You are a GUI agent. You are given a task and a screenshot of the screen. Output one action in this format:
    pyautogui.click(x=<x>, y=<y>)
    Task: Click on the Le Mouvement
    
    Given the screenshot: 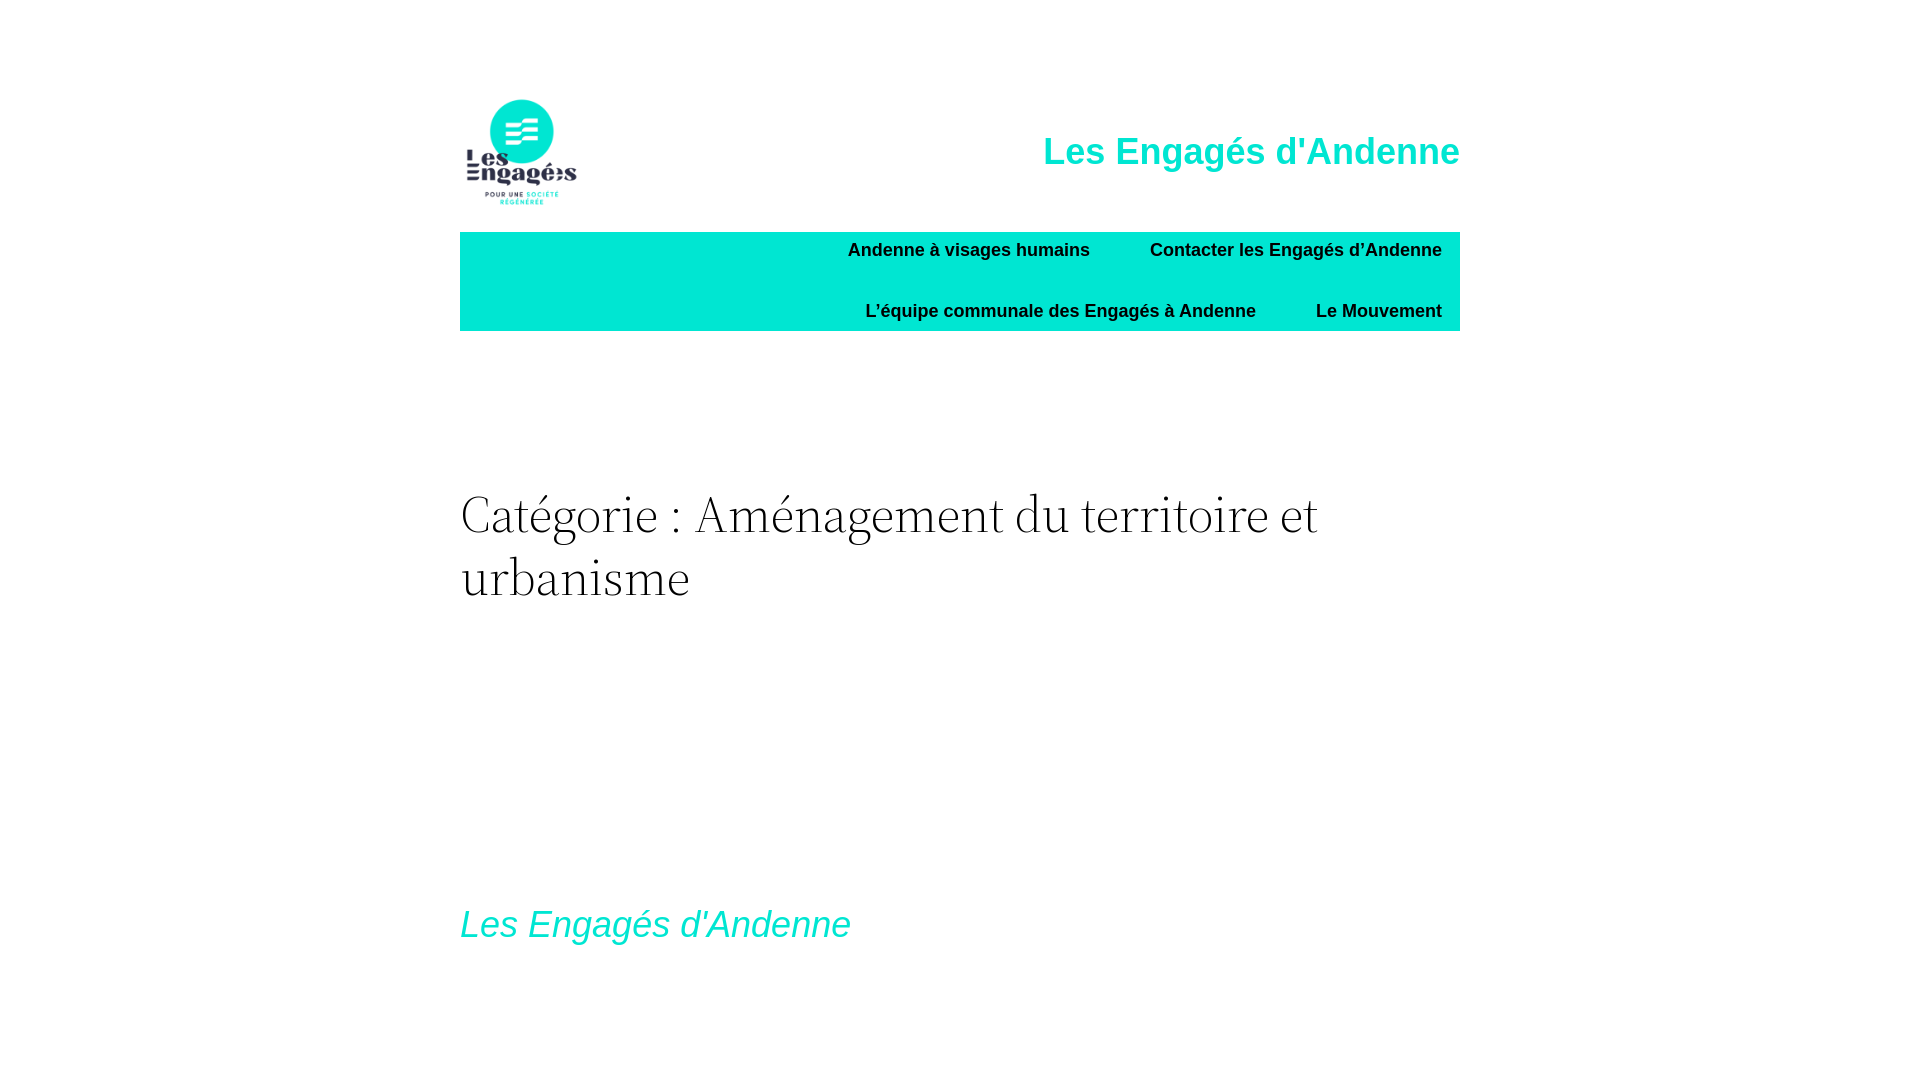 What is the action you would take?
    pyautogui.click(x=1379, y=312)
    